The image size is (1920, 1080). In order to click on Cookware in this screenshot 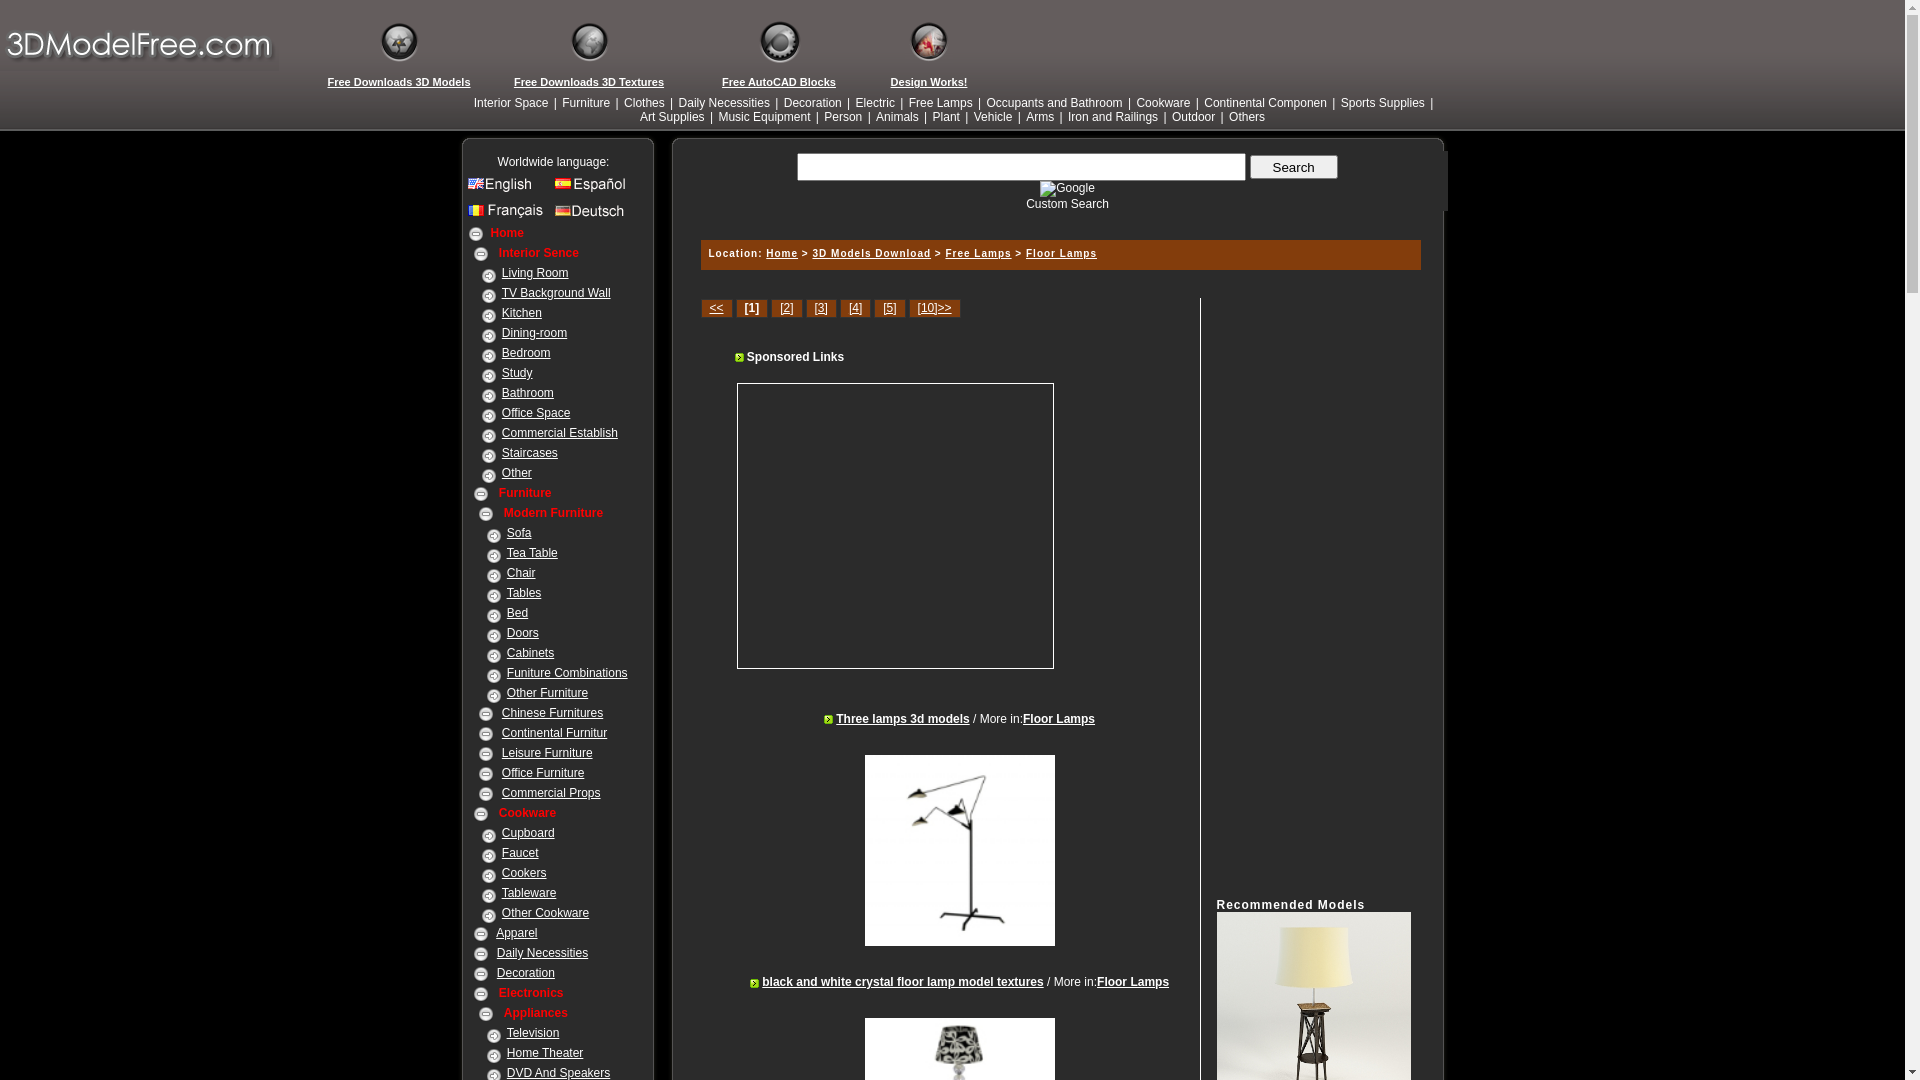, I will do `click(1163, 103)`.